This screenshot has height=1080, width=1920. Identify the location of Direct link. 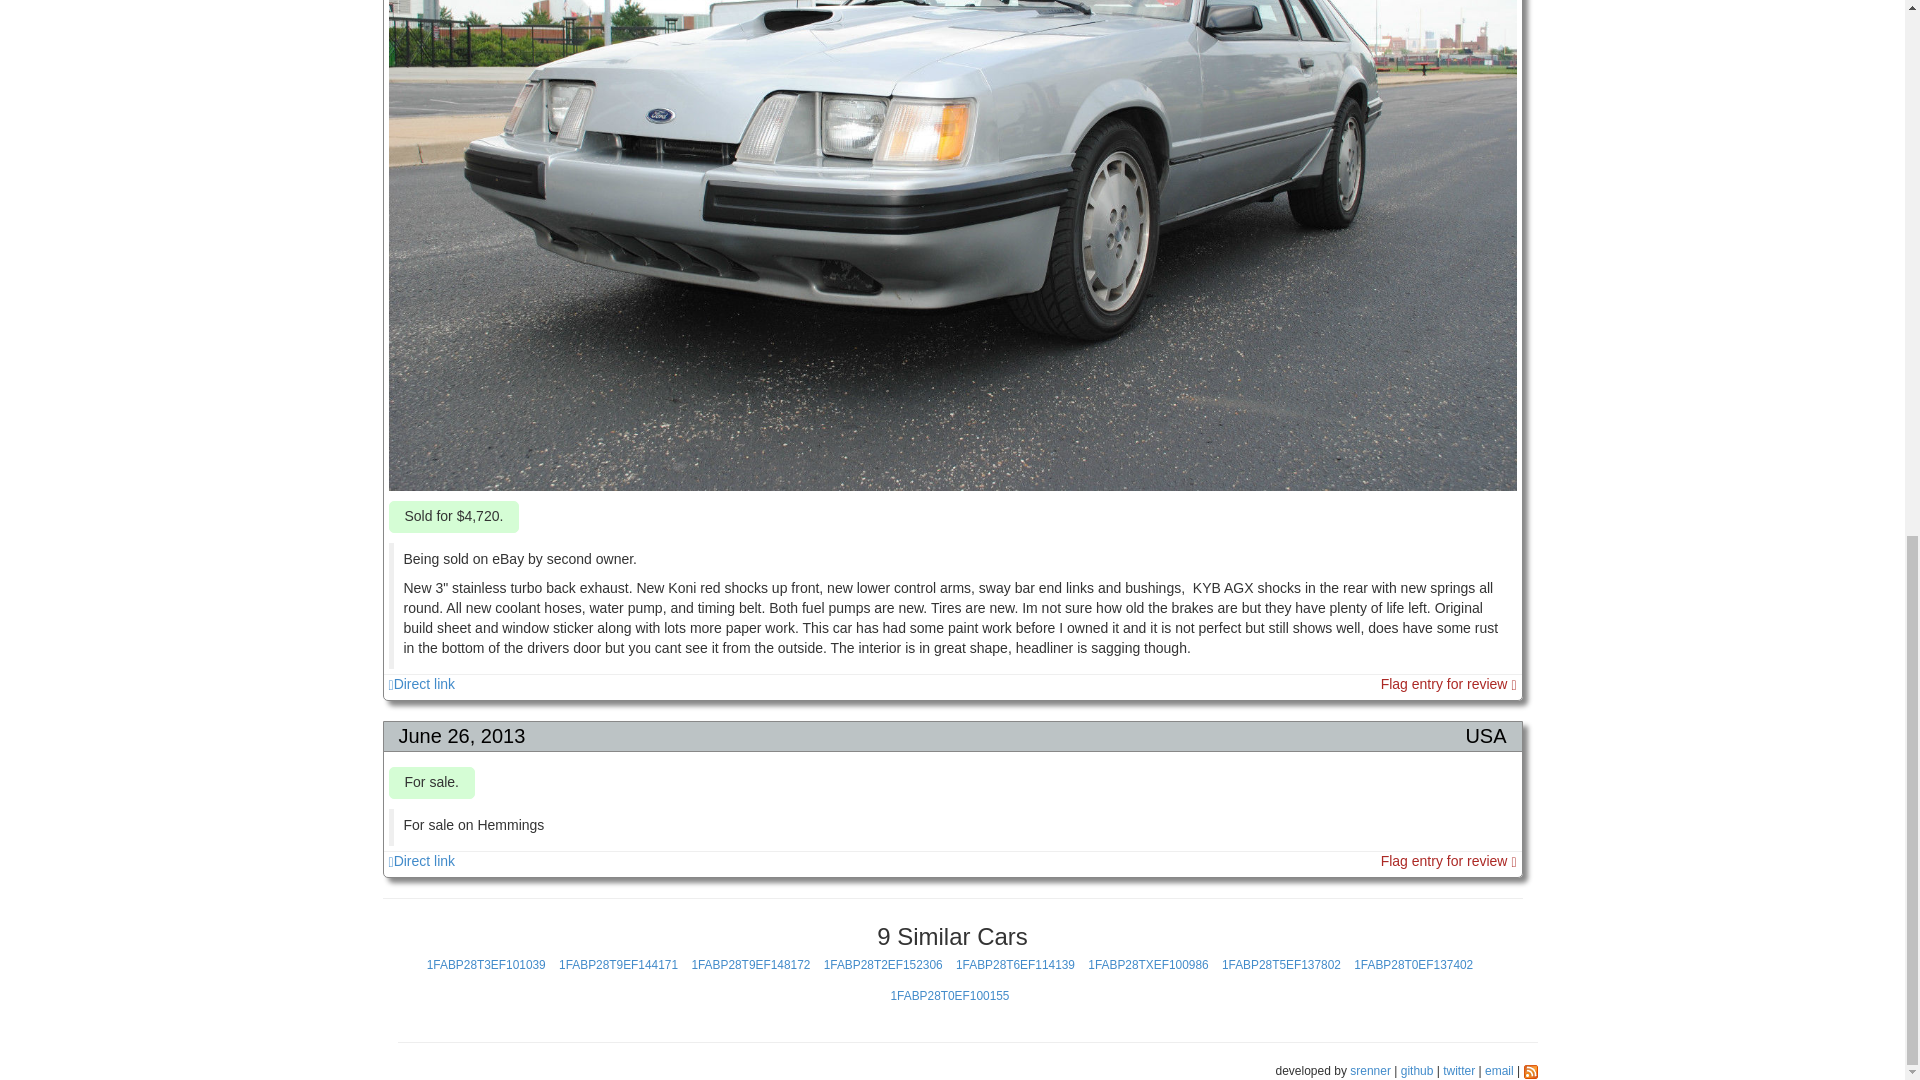
(421, 861).